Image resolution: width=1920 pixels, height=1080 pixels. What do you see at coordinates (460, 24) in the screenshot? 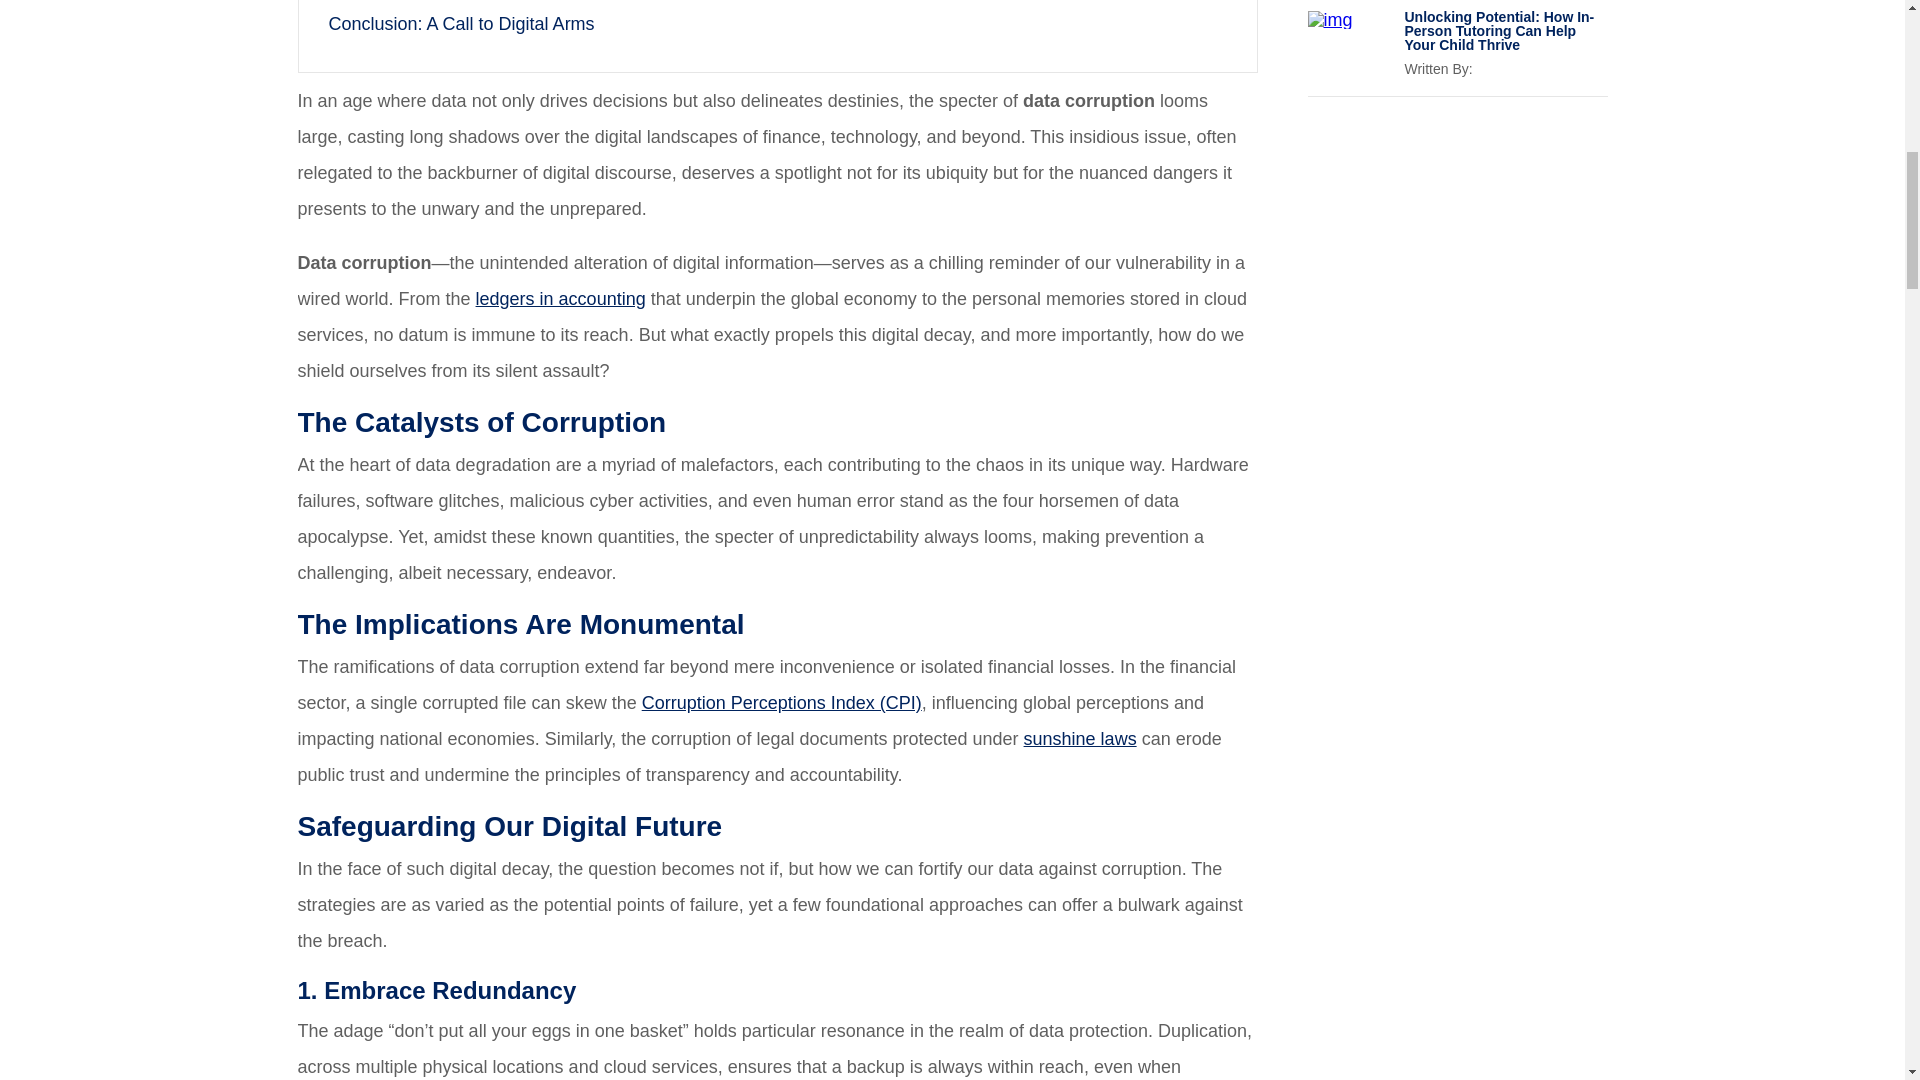
I see `Conclusion: A Call to Digital Arms` at bounding box center [460, 24].